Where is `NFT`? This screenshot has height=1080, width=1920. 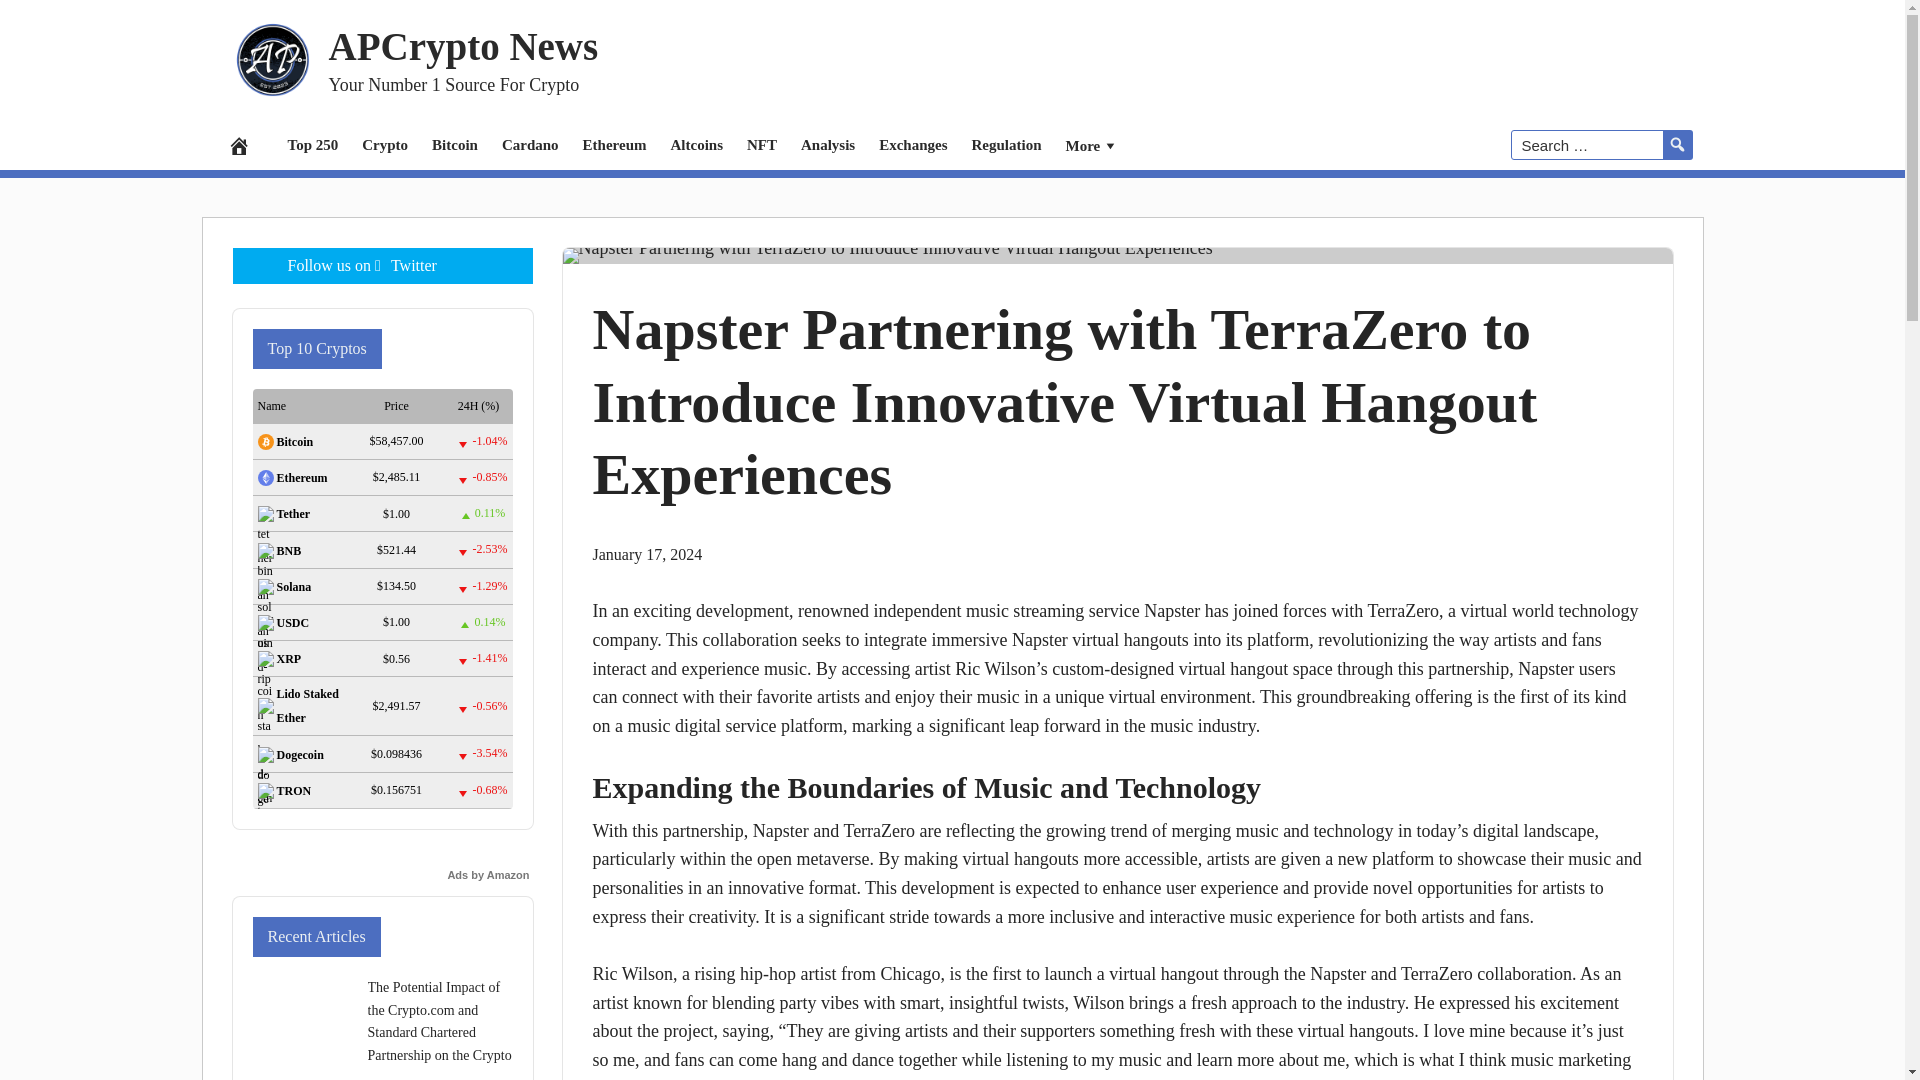
NFT is located at coordinates (762, 144).